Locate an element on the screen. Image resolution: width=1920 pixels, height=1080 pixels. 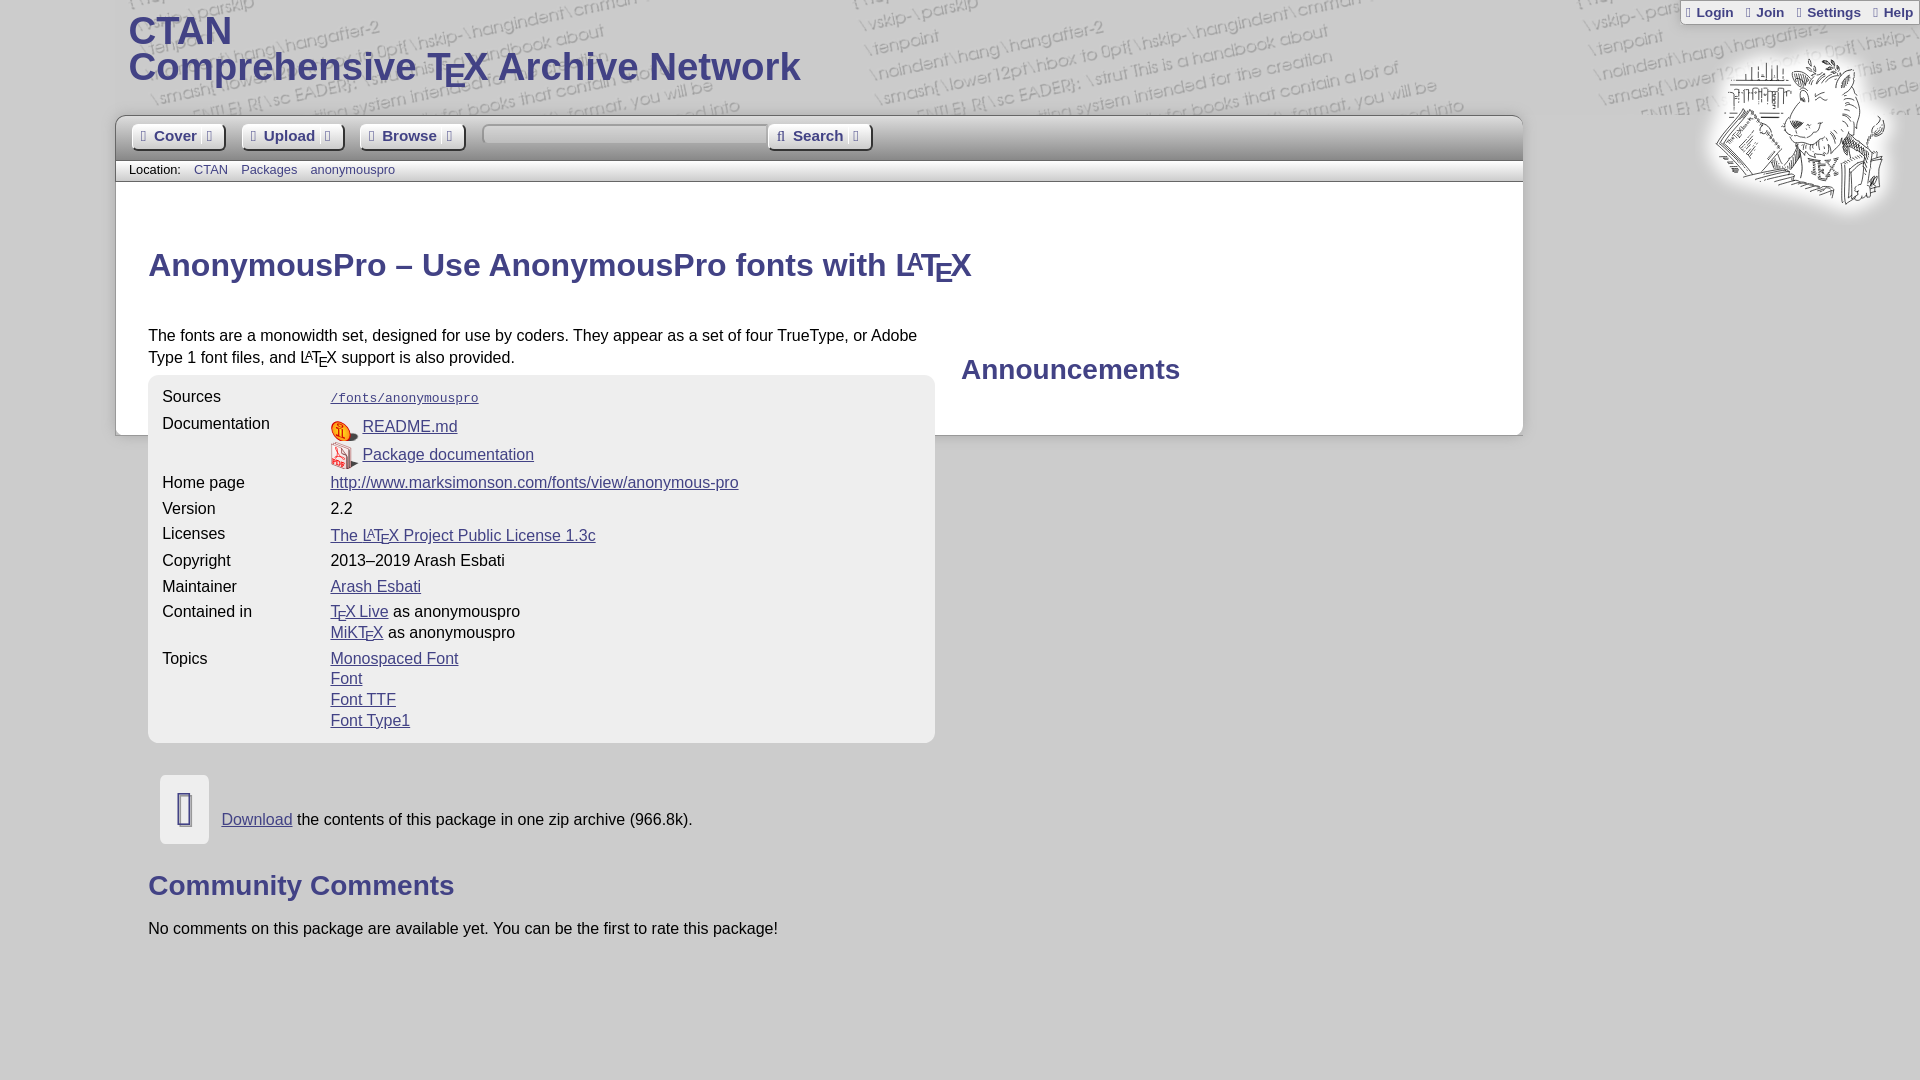
CTAN lion drawing by Duane Bibby is located at coordinates (1800, 242).